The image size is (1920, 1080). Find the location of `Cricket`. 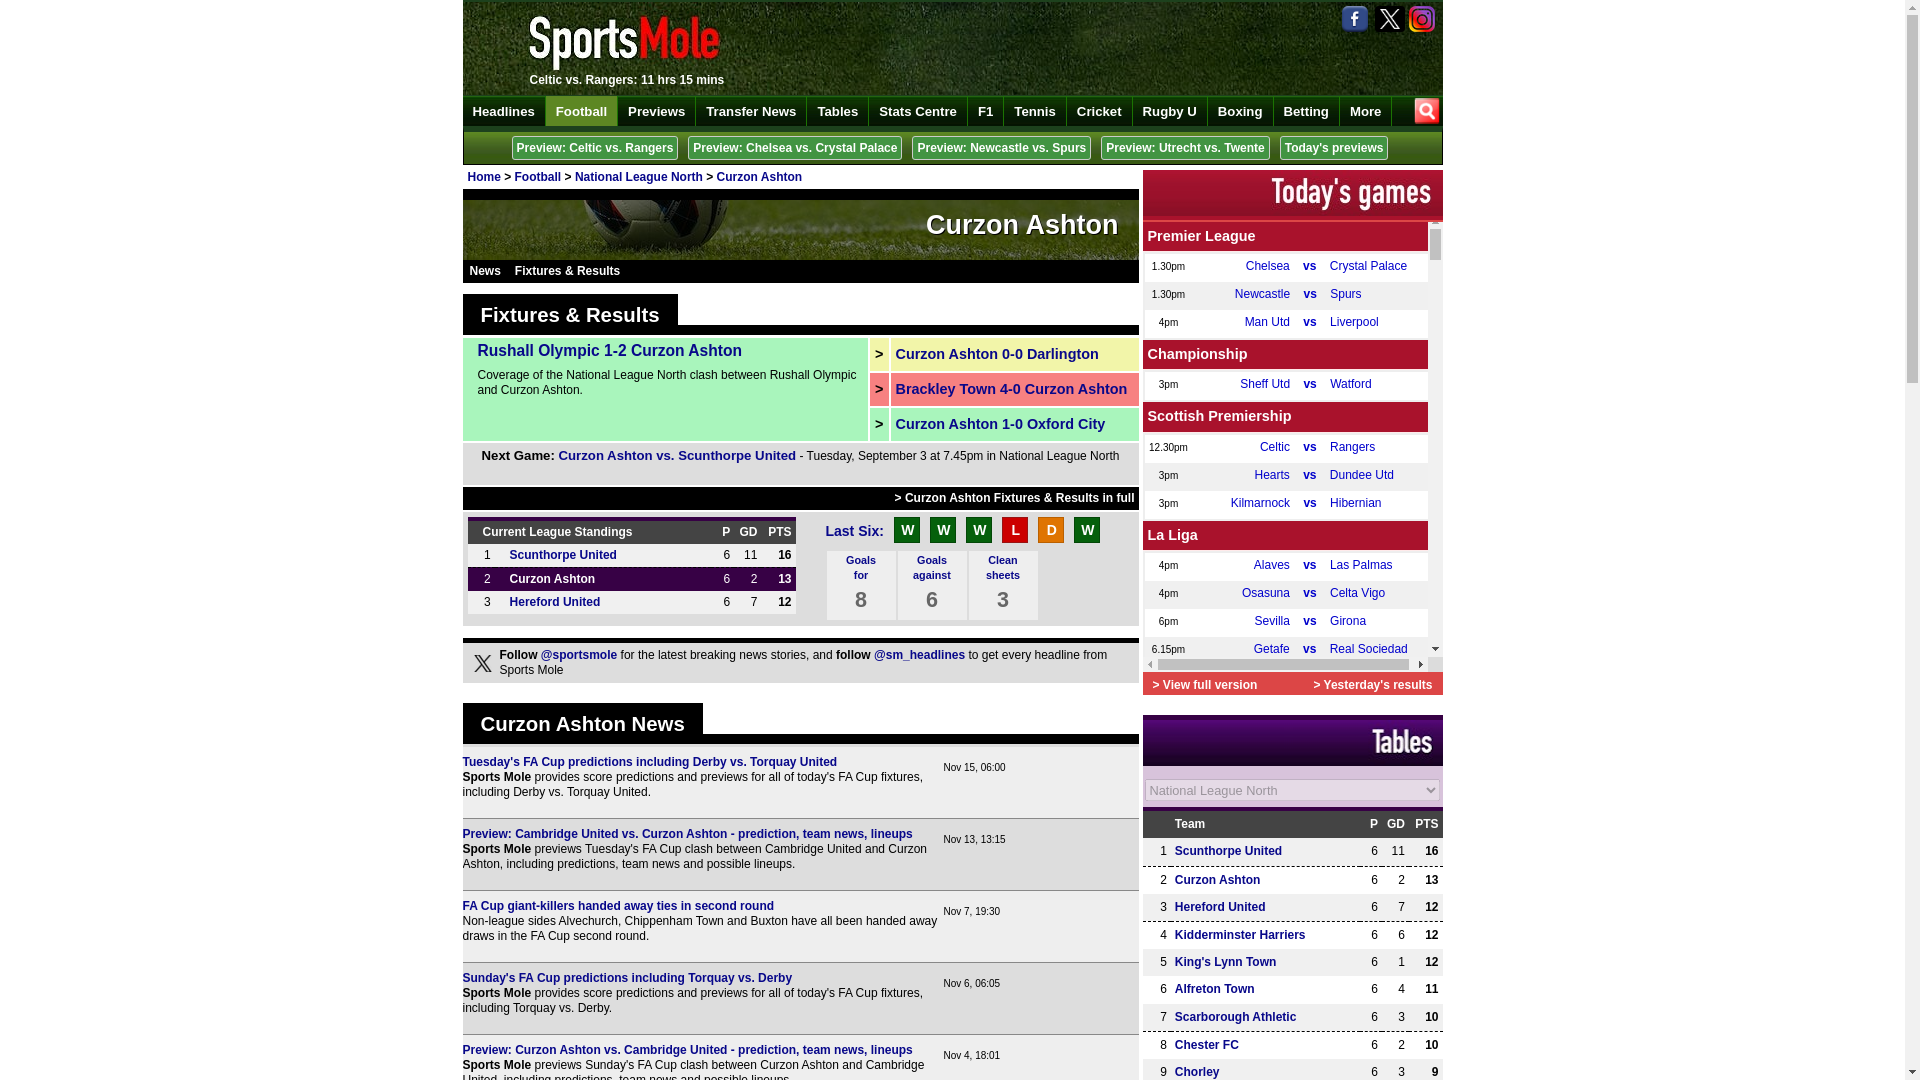

Cricket is located at coordinates (1100, 111).